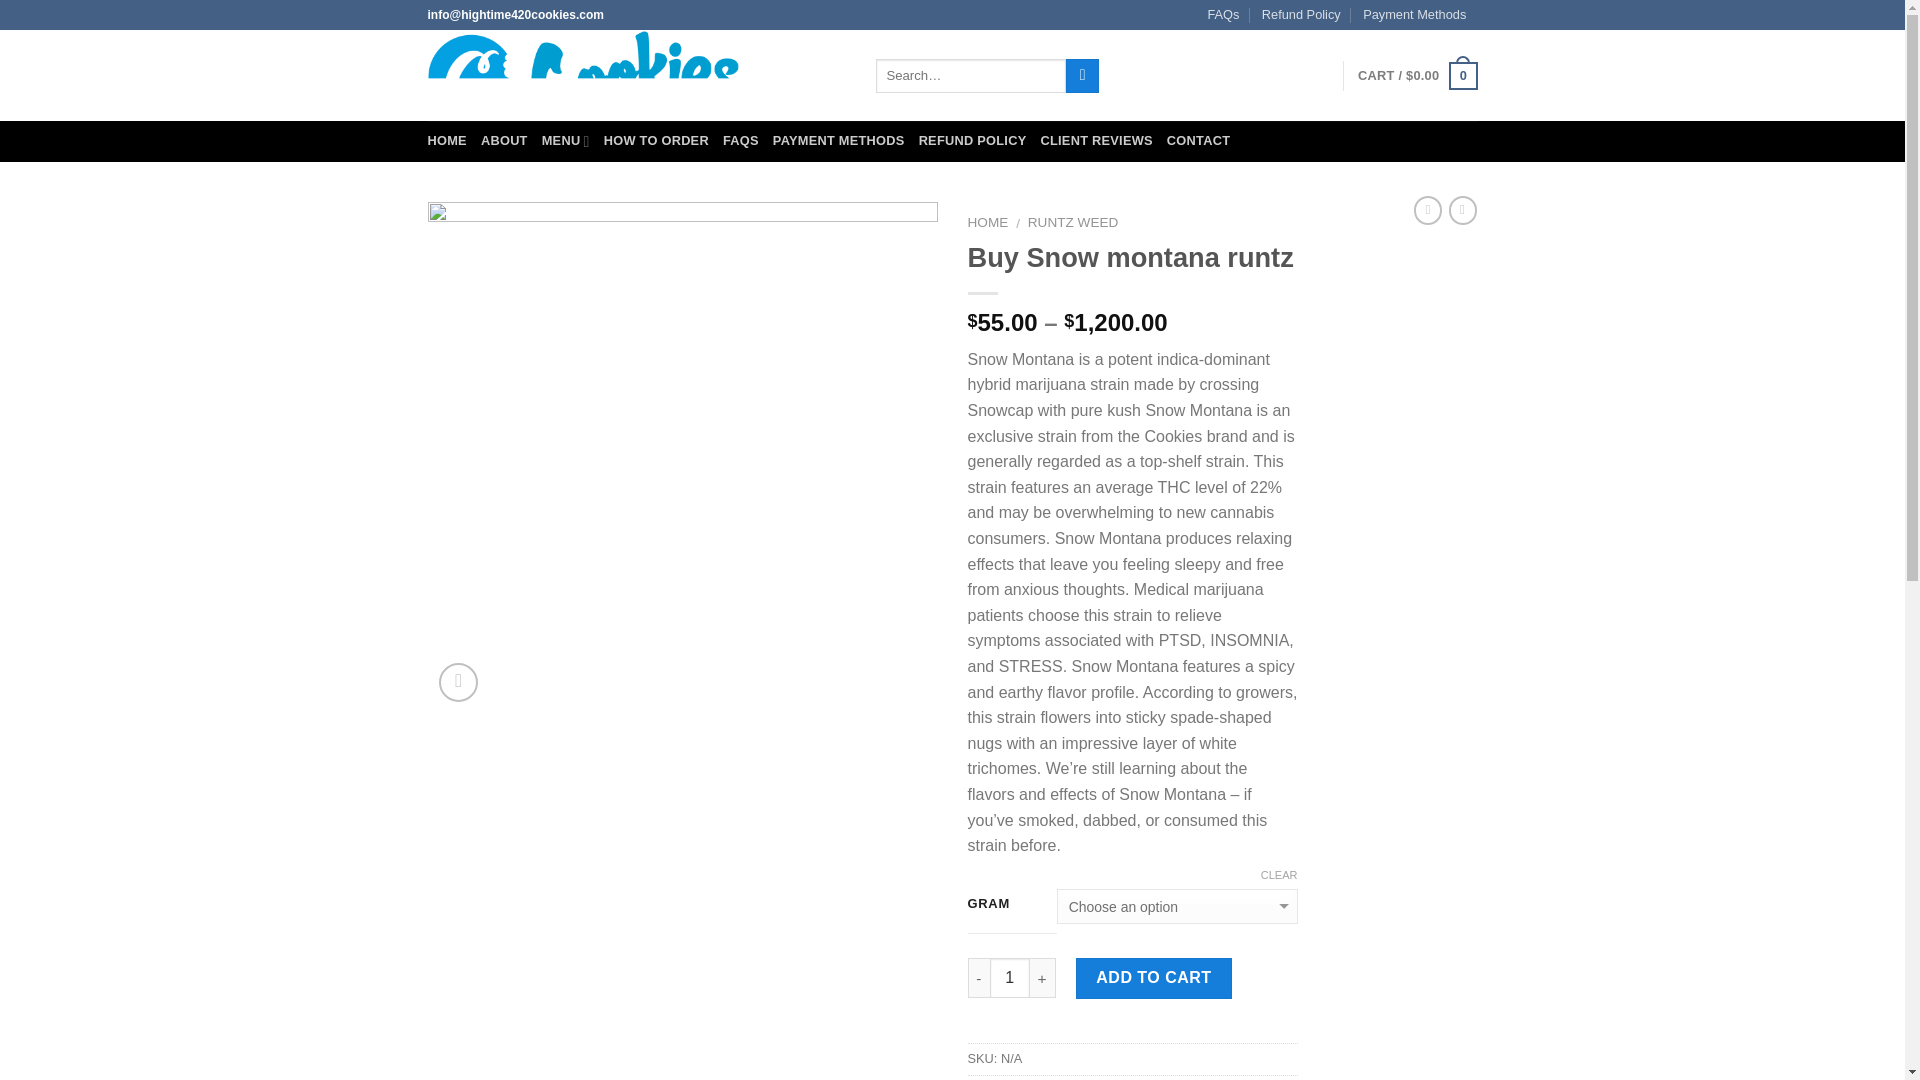 This screenshot has height=1080, width=1920. Describe the element at coordinates (1010, 977) in the screenshot. I see `1` at that location.